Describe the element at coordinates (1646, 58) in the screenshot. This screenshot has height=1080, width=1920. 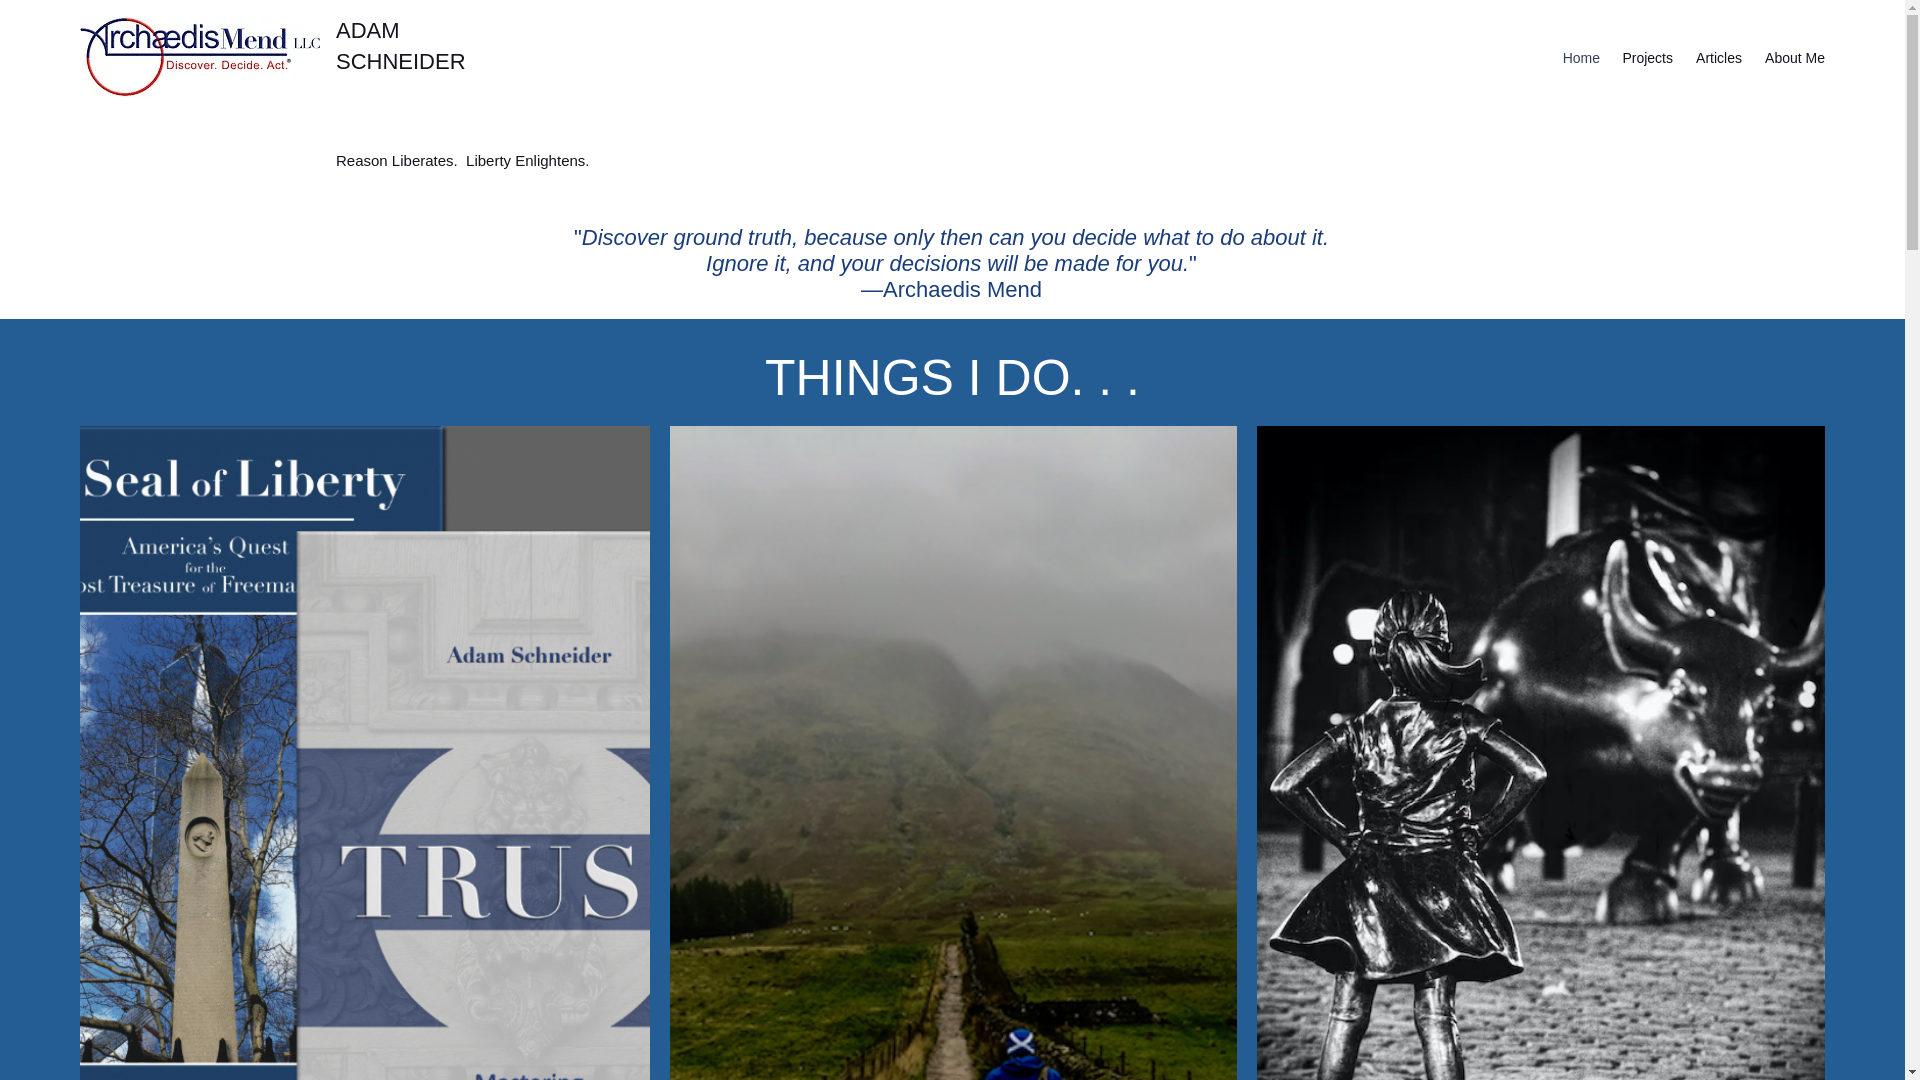
I see `Projects` at that location.